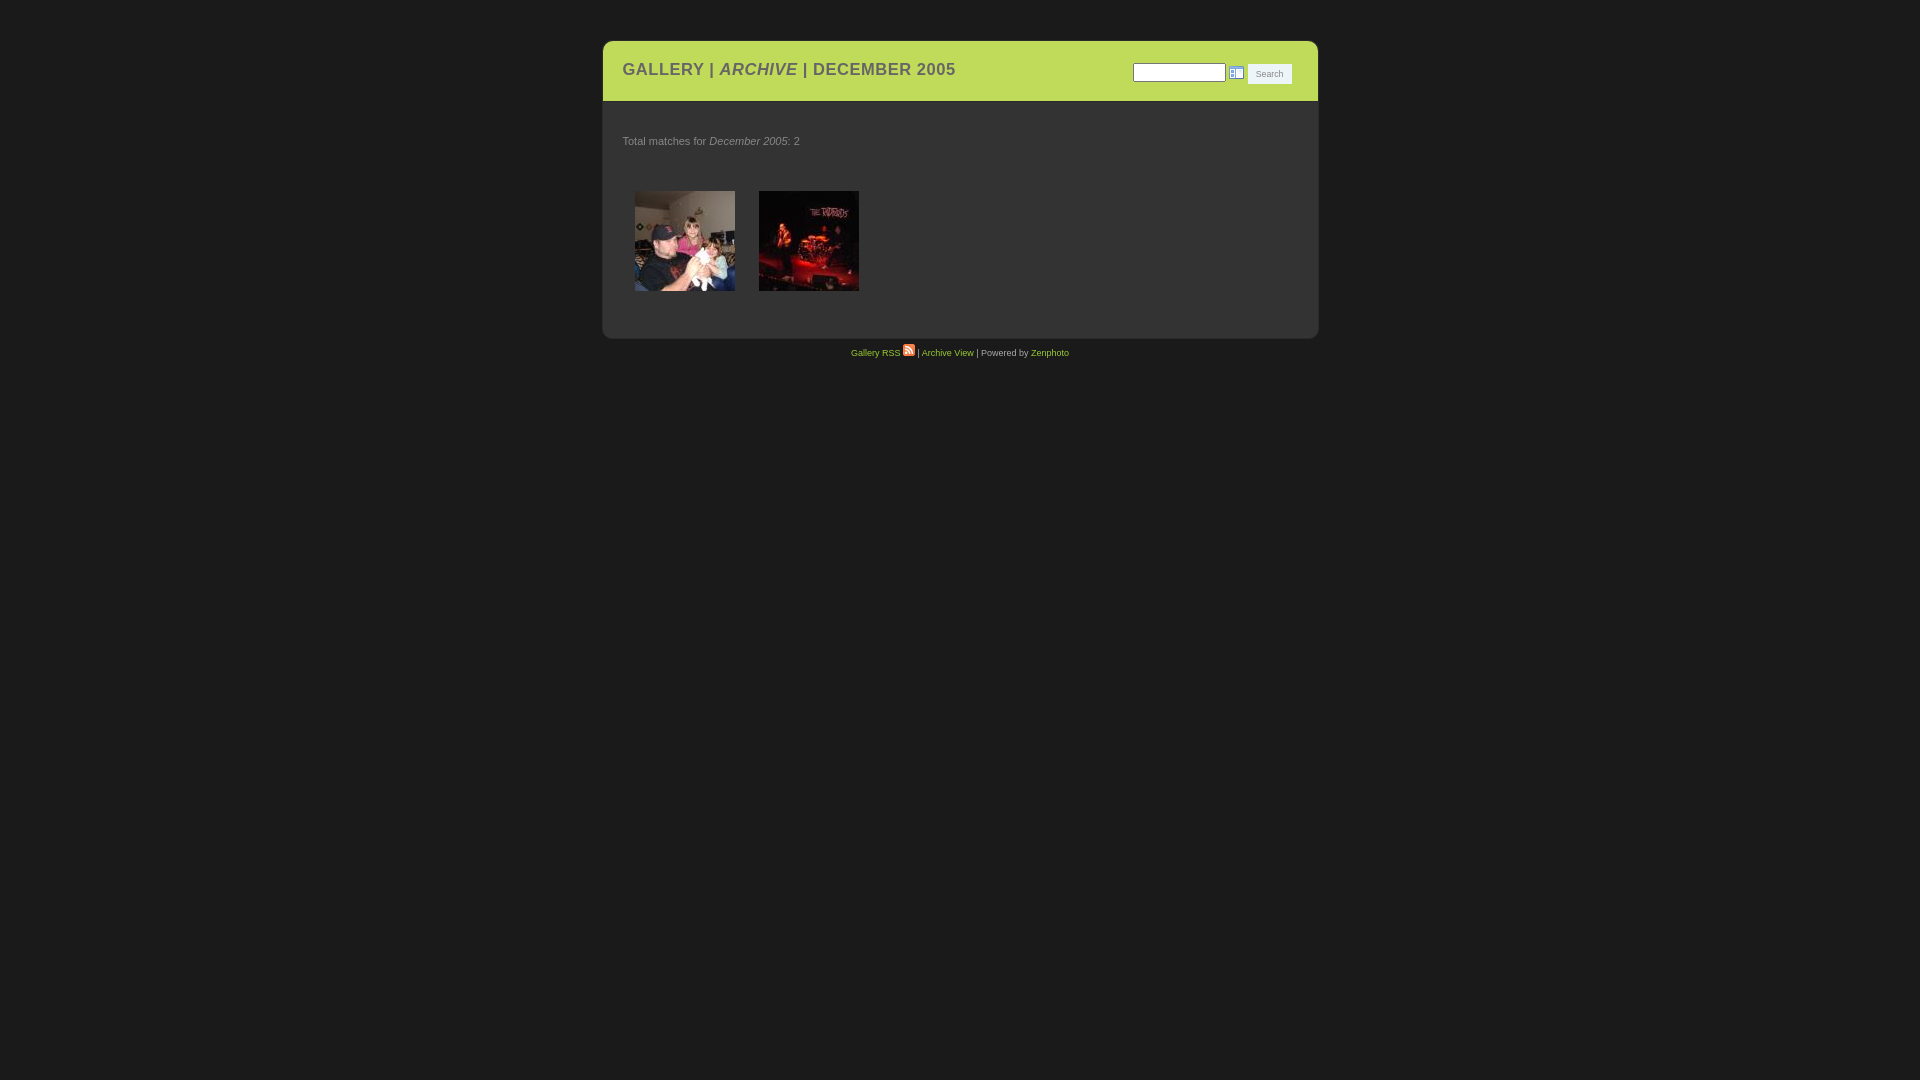 The image size is (1920, 1080). I want to click on Zenphoto, so click(1050, 353).